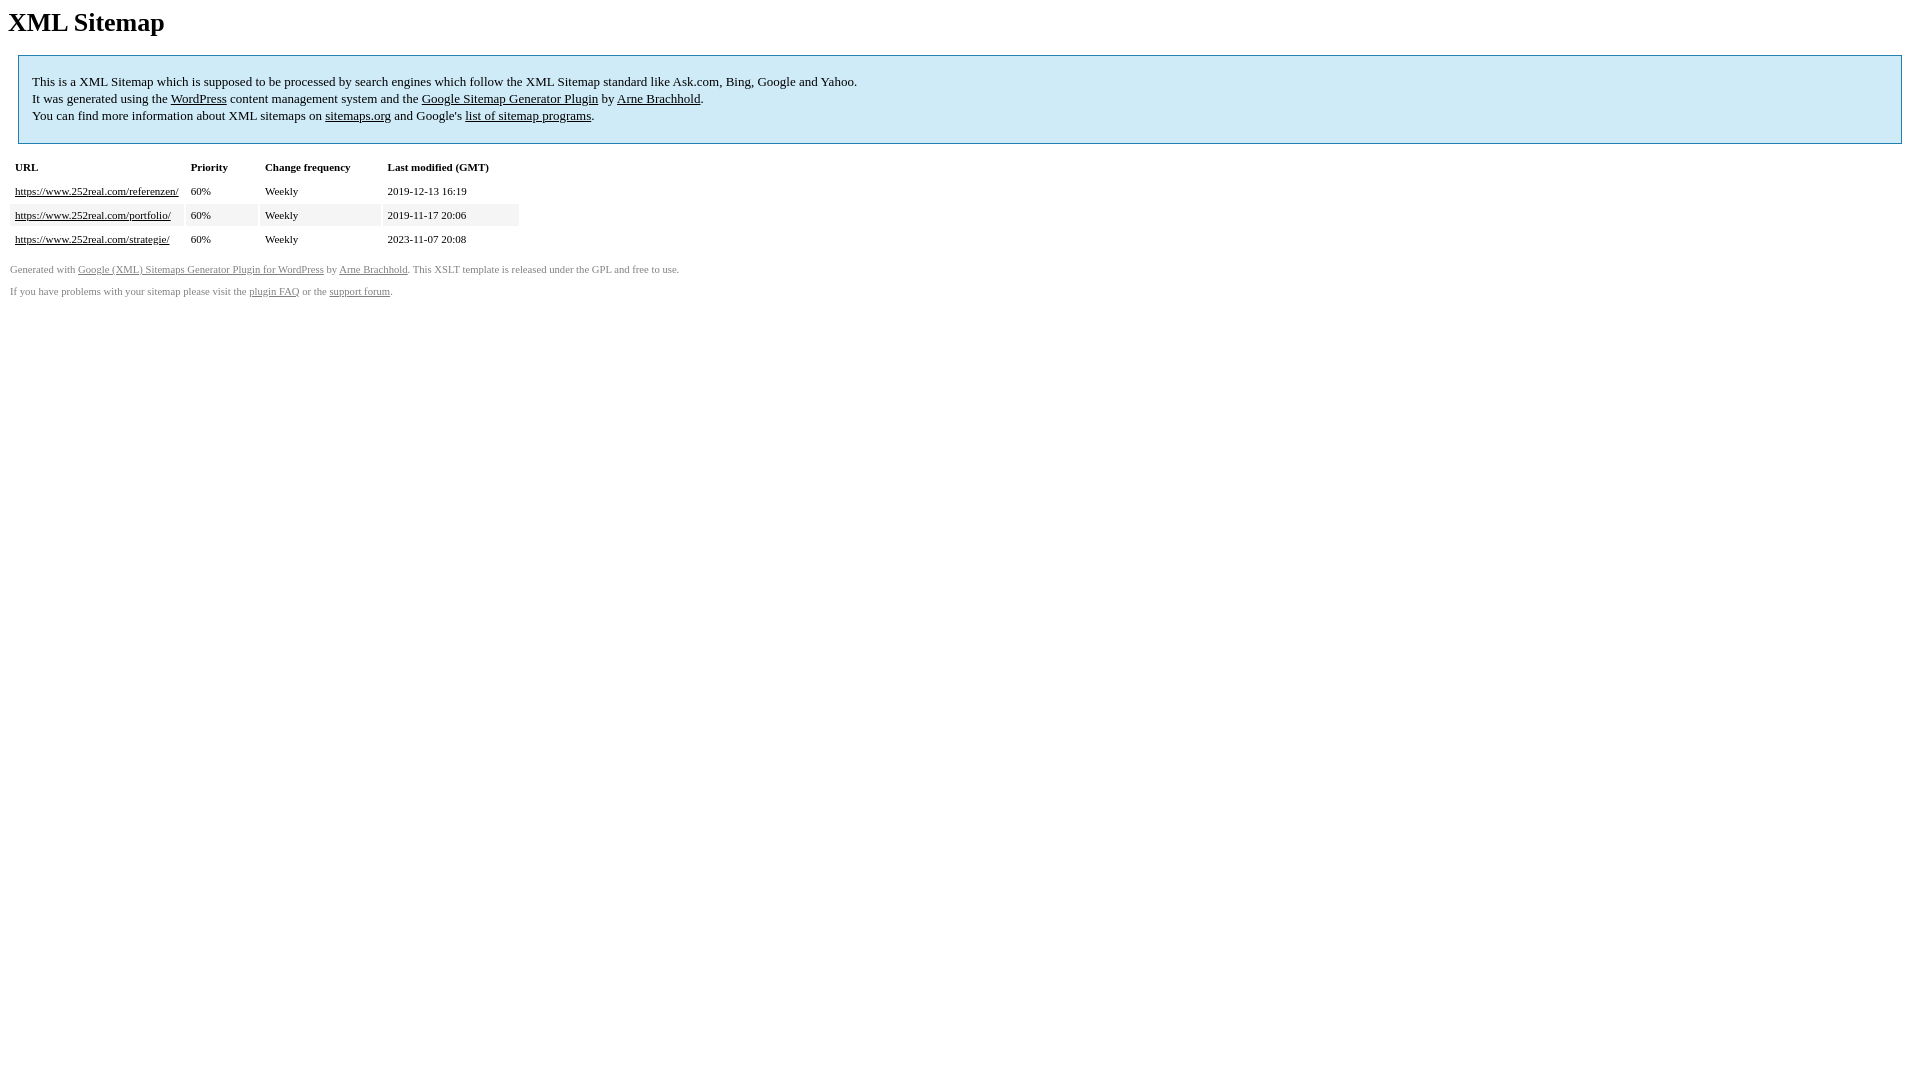 The image size is (1920, 1080). I want to click on https://www.252real.com/referenzen/, so click(97, 191).